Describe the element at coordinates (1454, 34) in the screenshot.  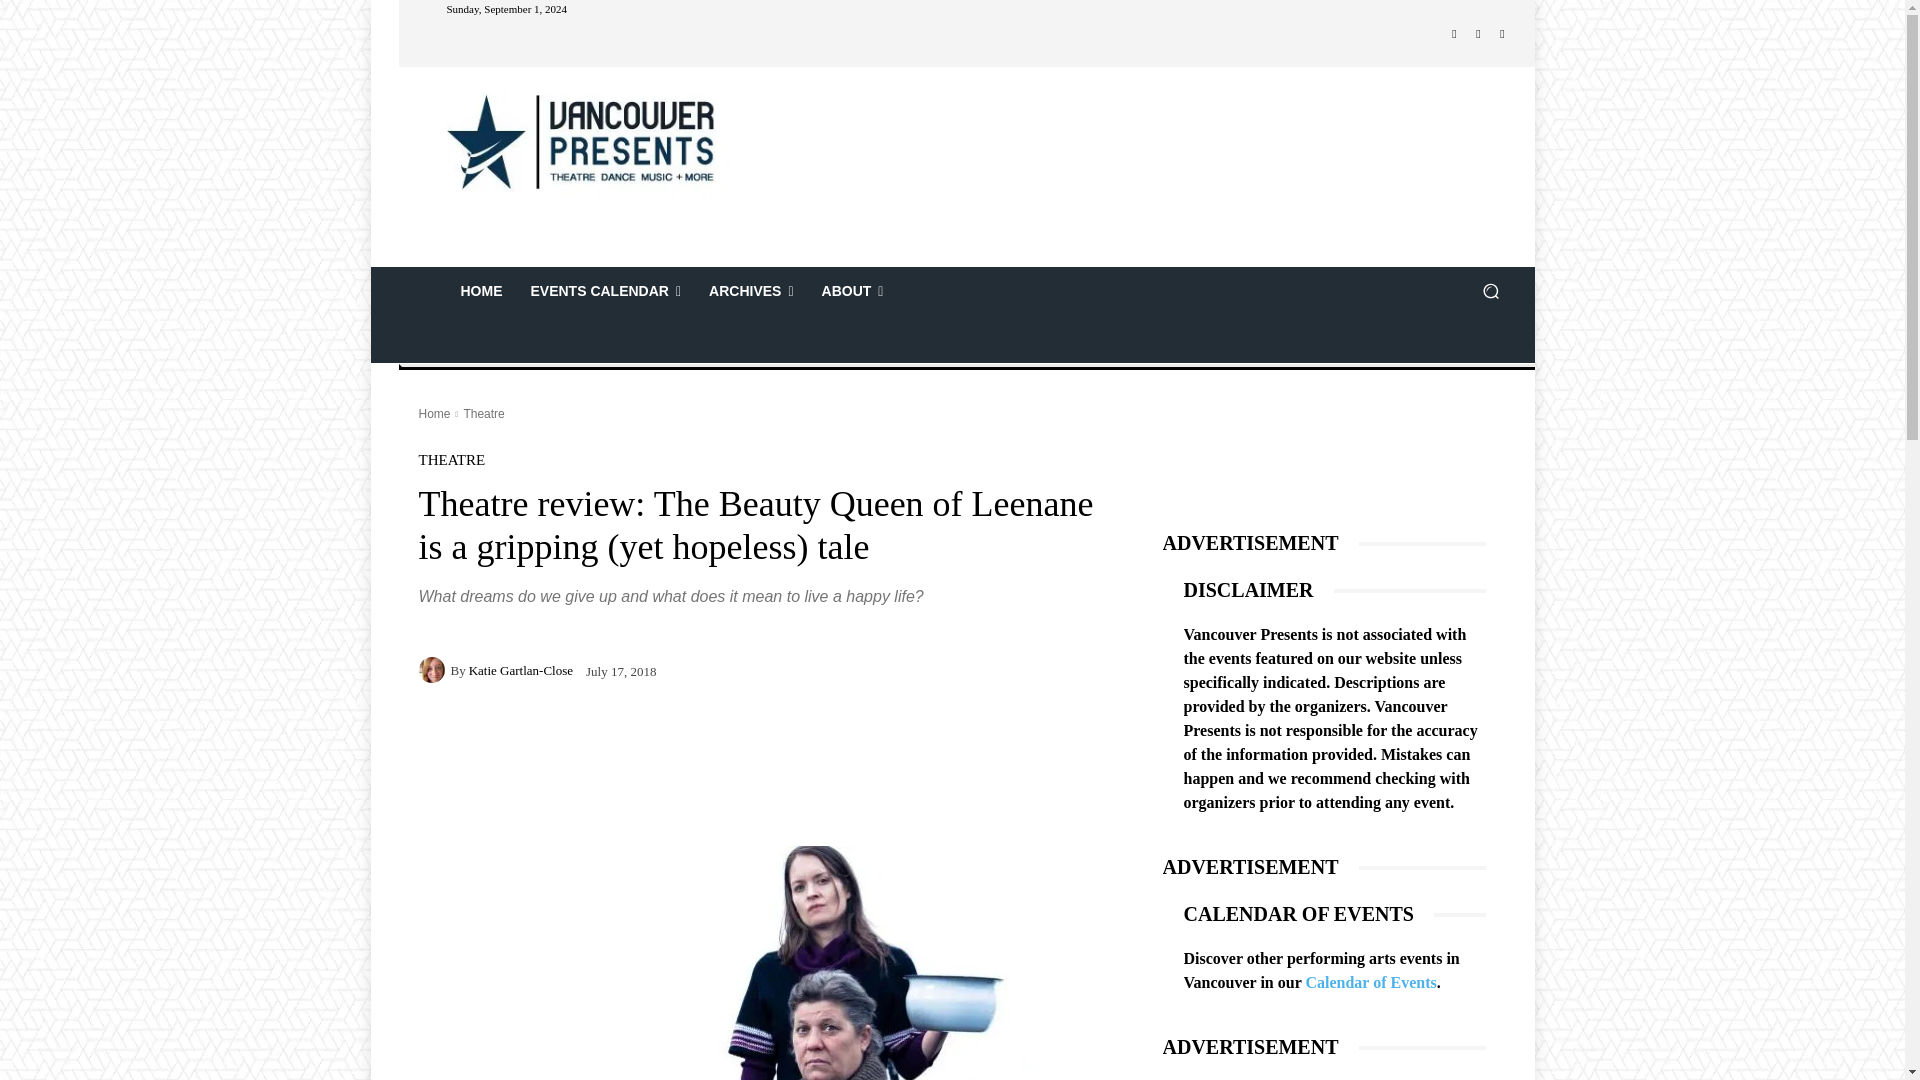
I see `Facebook` at that location.